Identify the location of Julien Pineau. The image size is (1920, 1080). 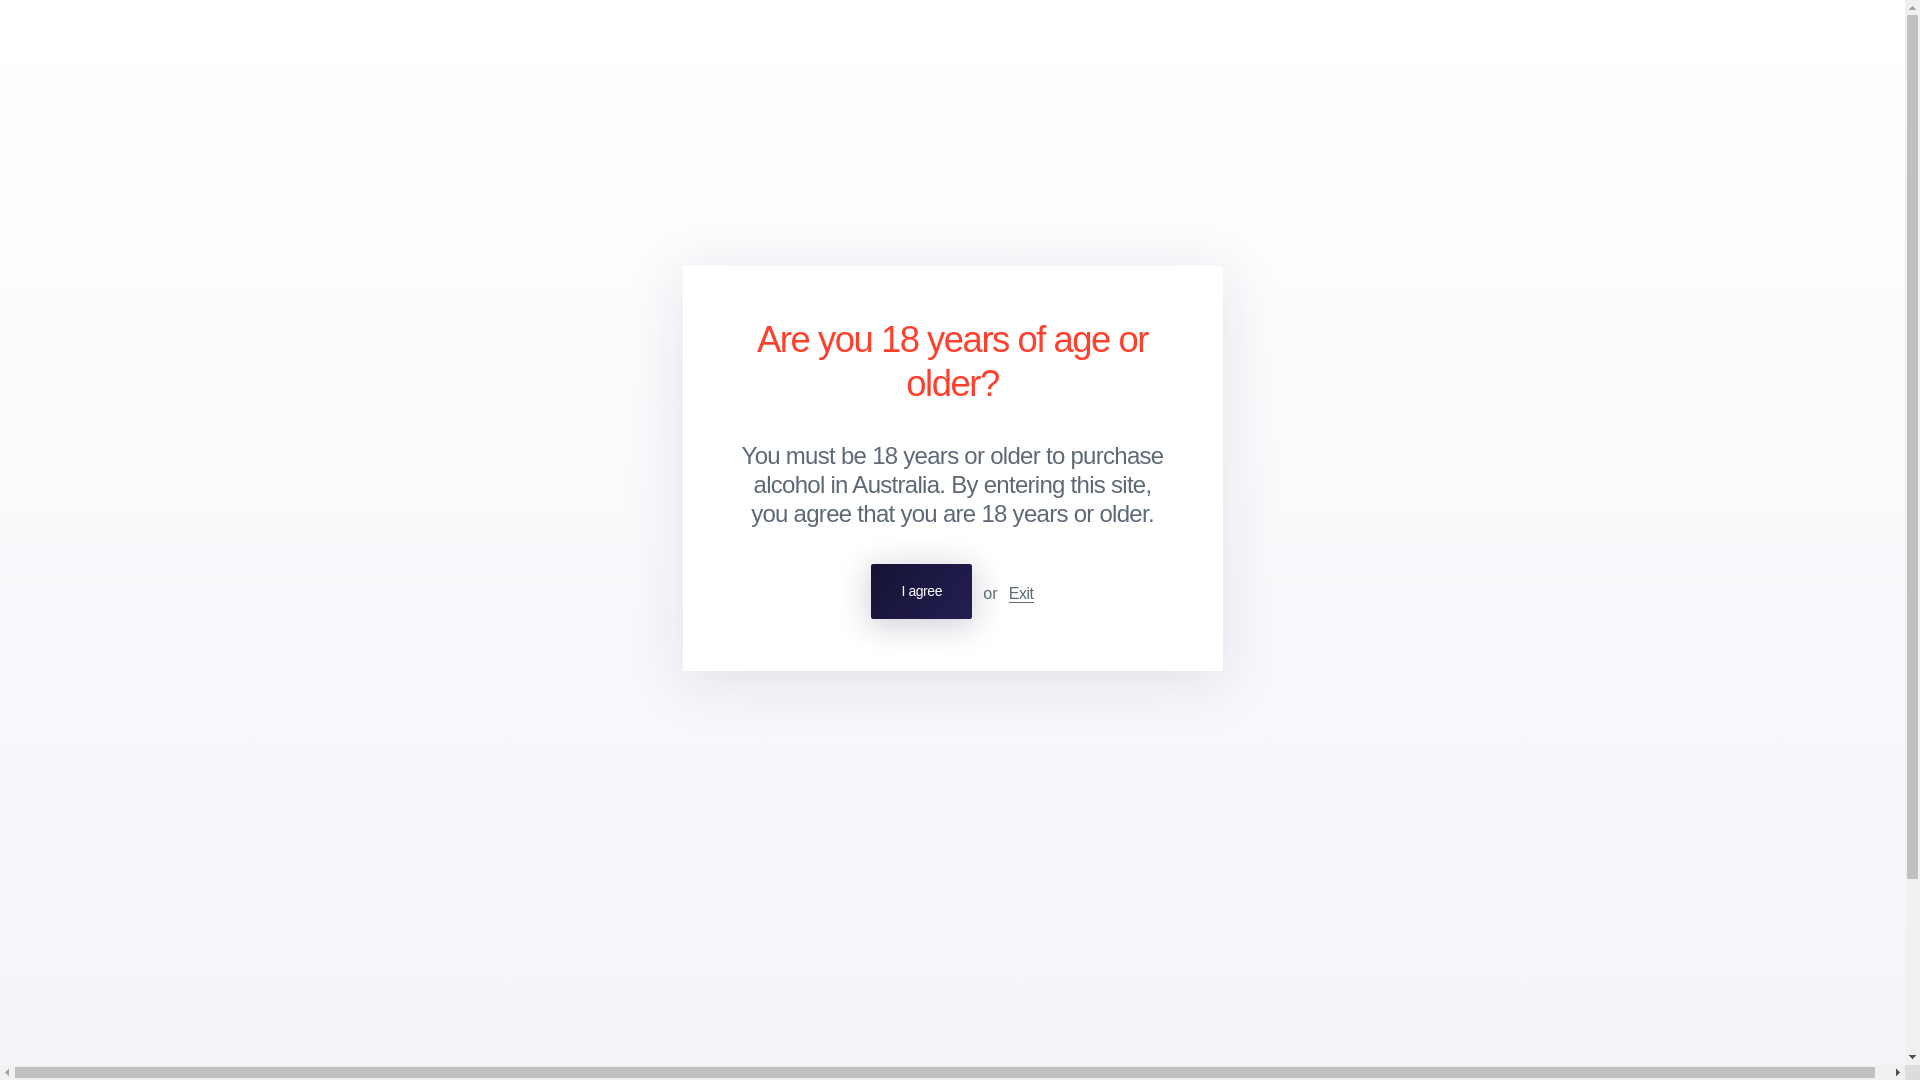
(441, 778).